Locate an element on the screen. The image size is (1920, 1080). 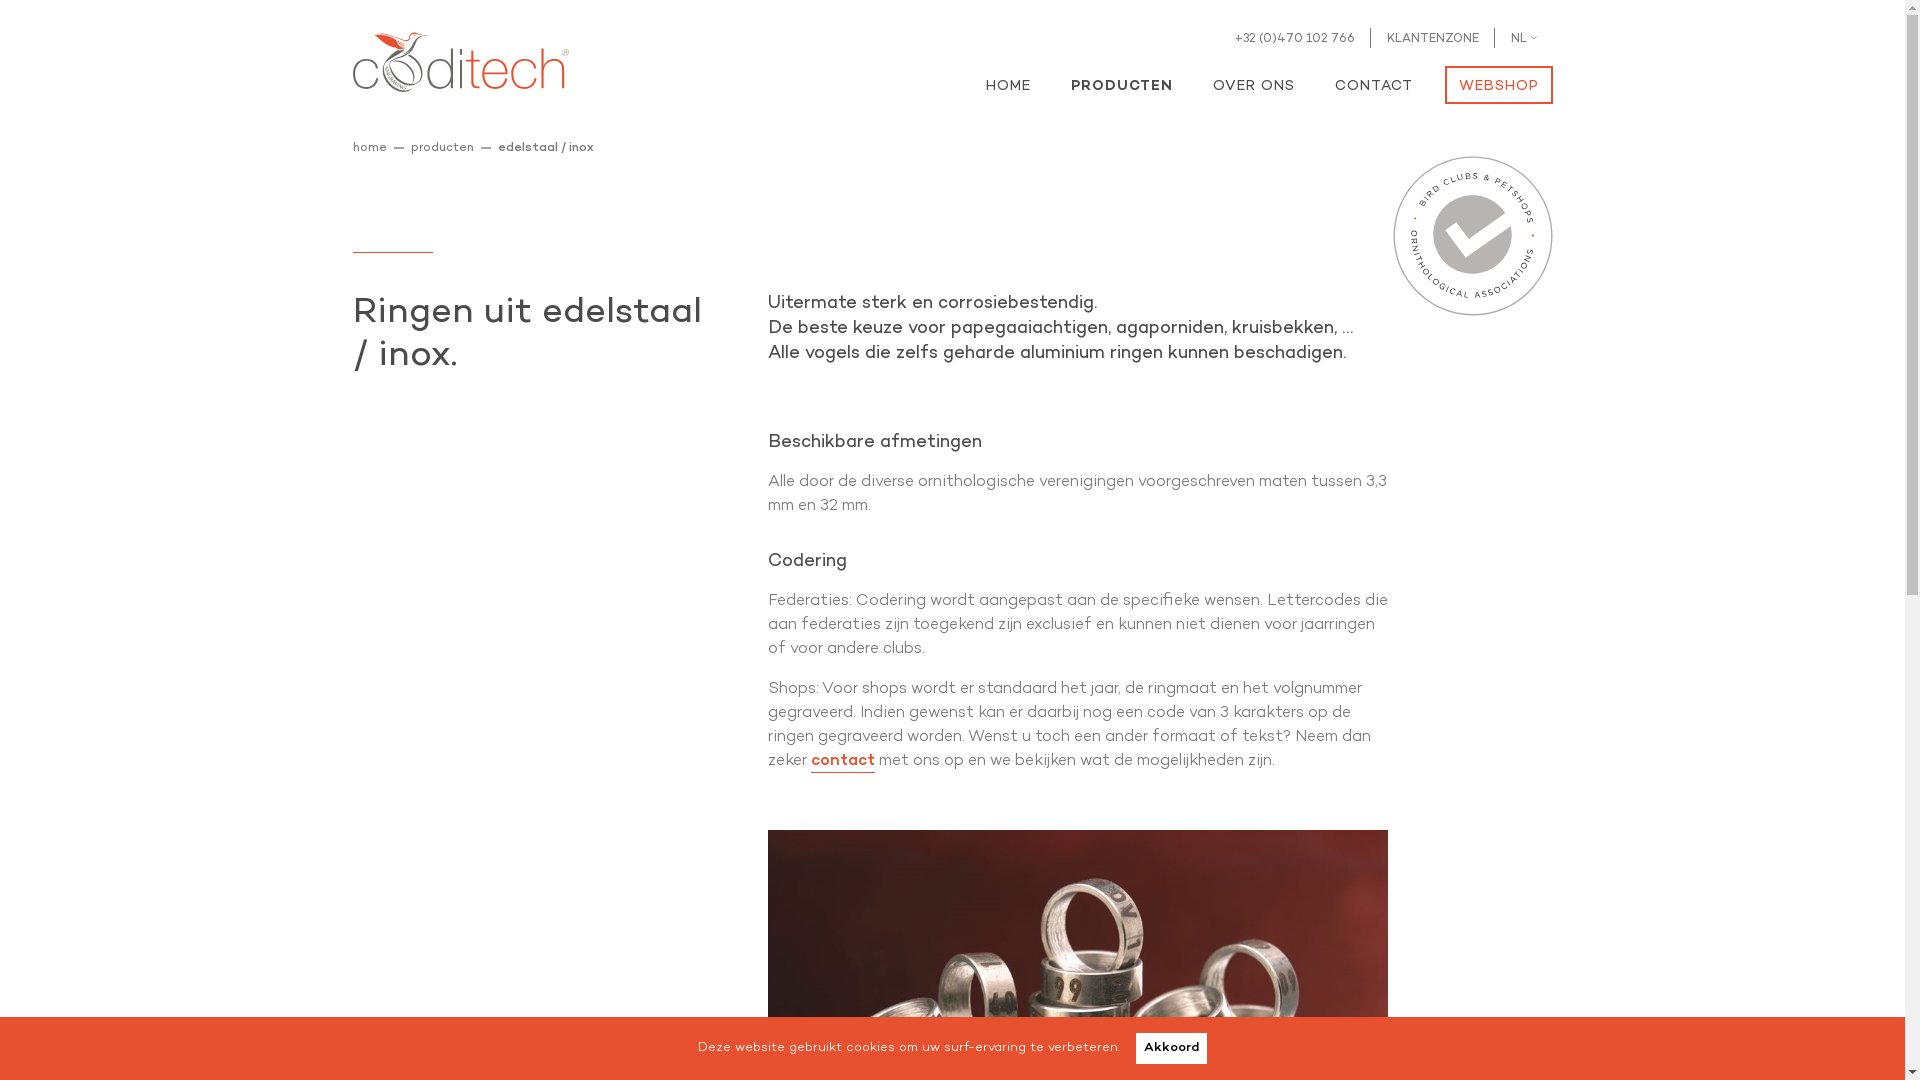
OVER ONS is located at coordinates (1253, 85).